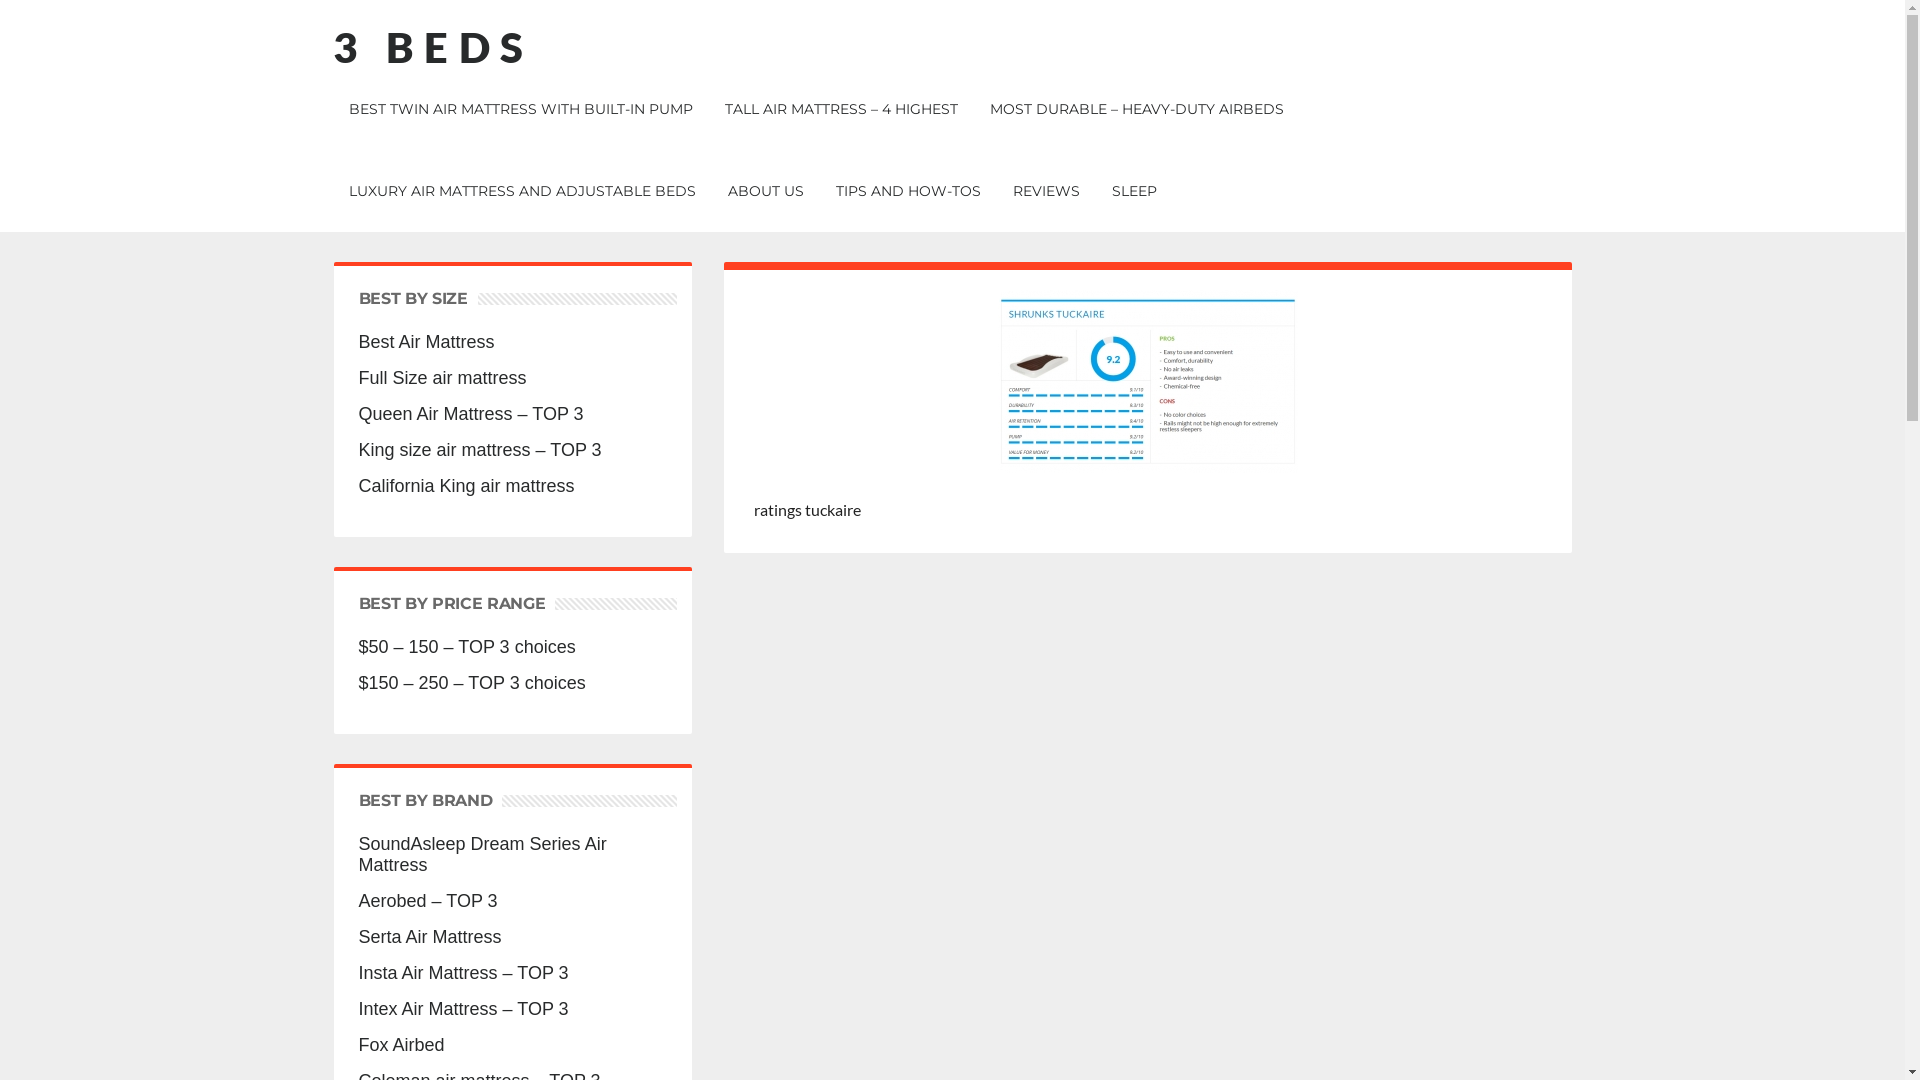  Describe the element at coordinates (520, 109) in the screenshot. I see `BEST TWIN AIR MATTRESS WITH BUILT-IN PUMP` at that location.